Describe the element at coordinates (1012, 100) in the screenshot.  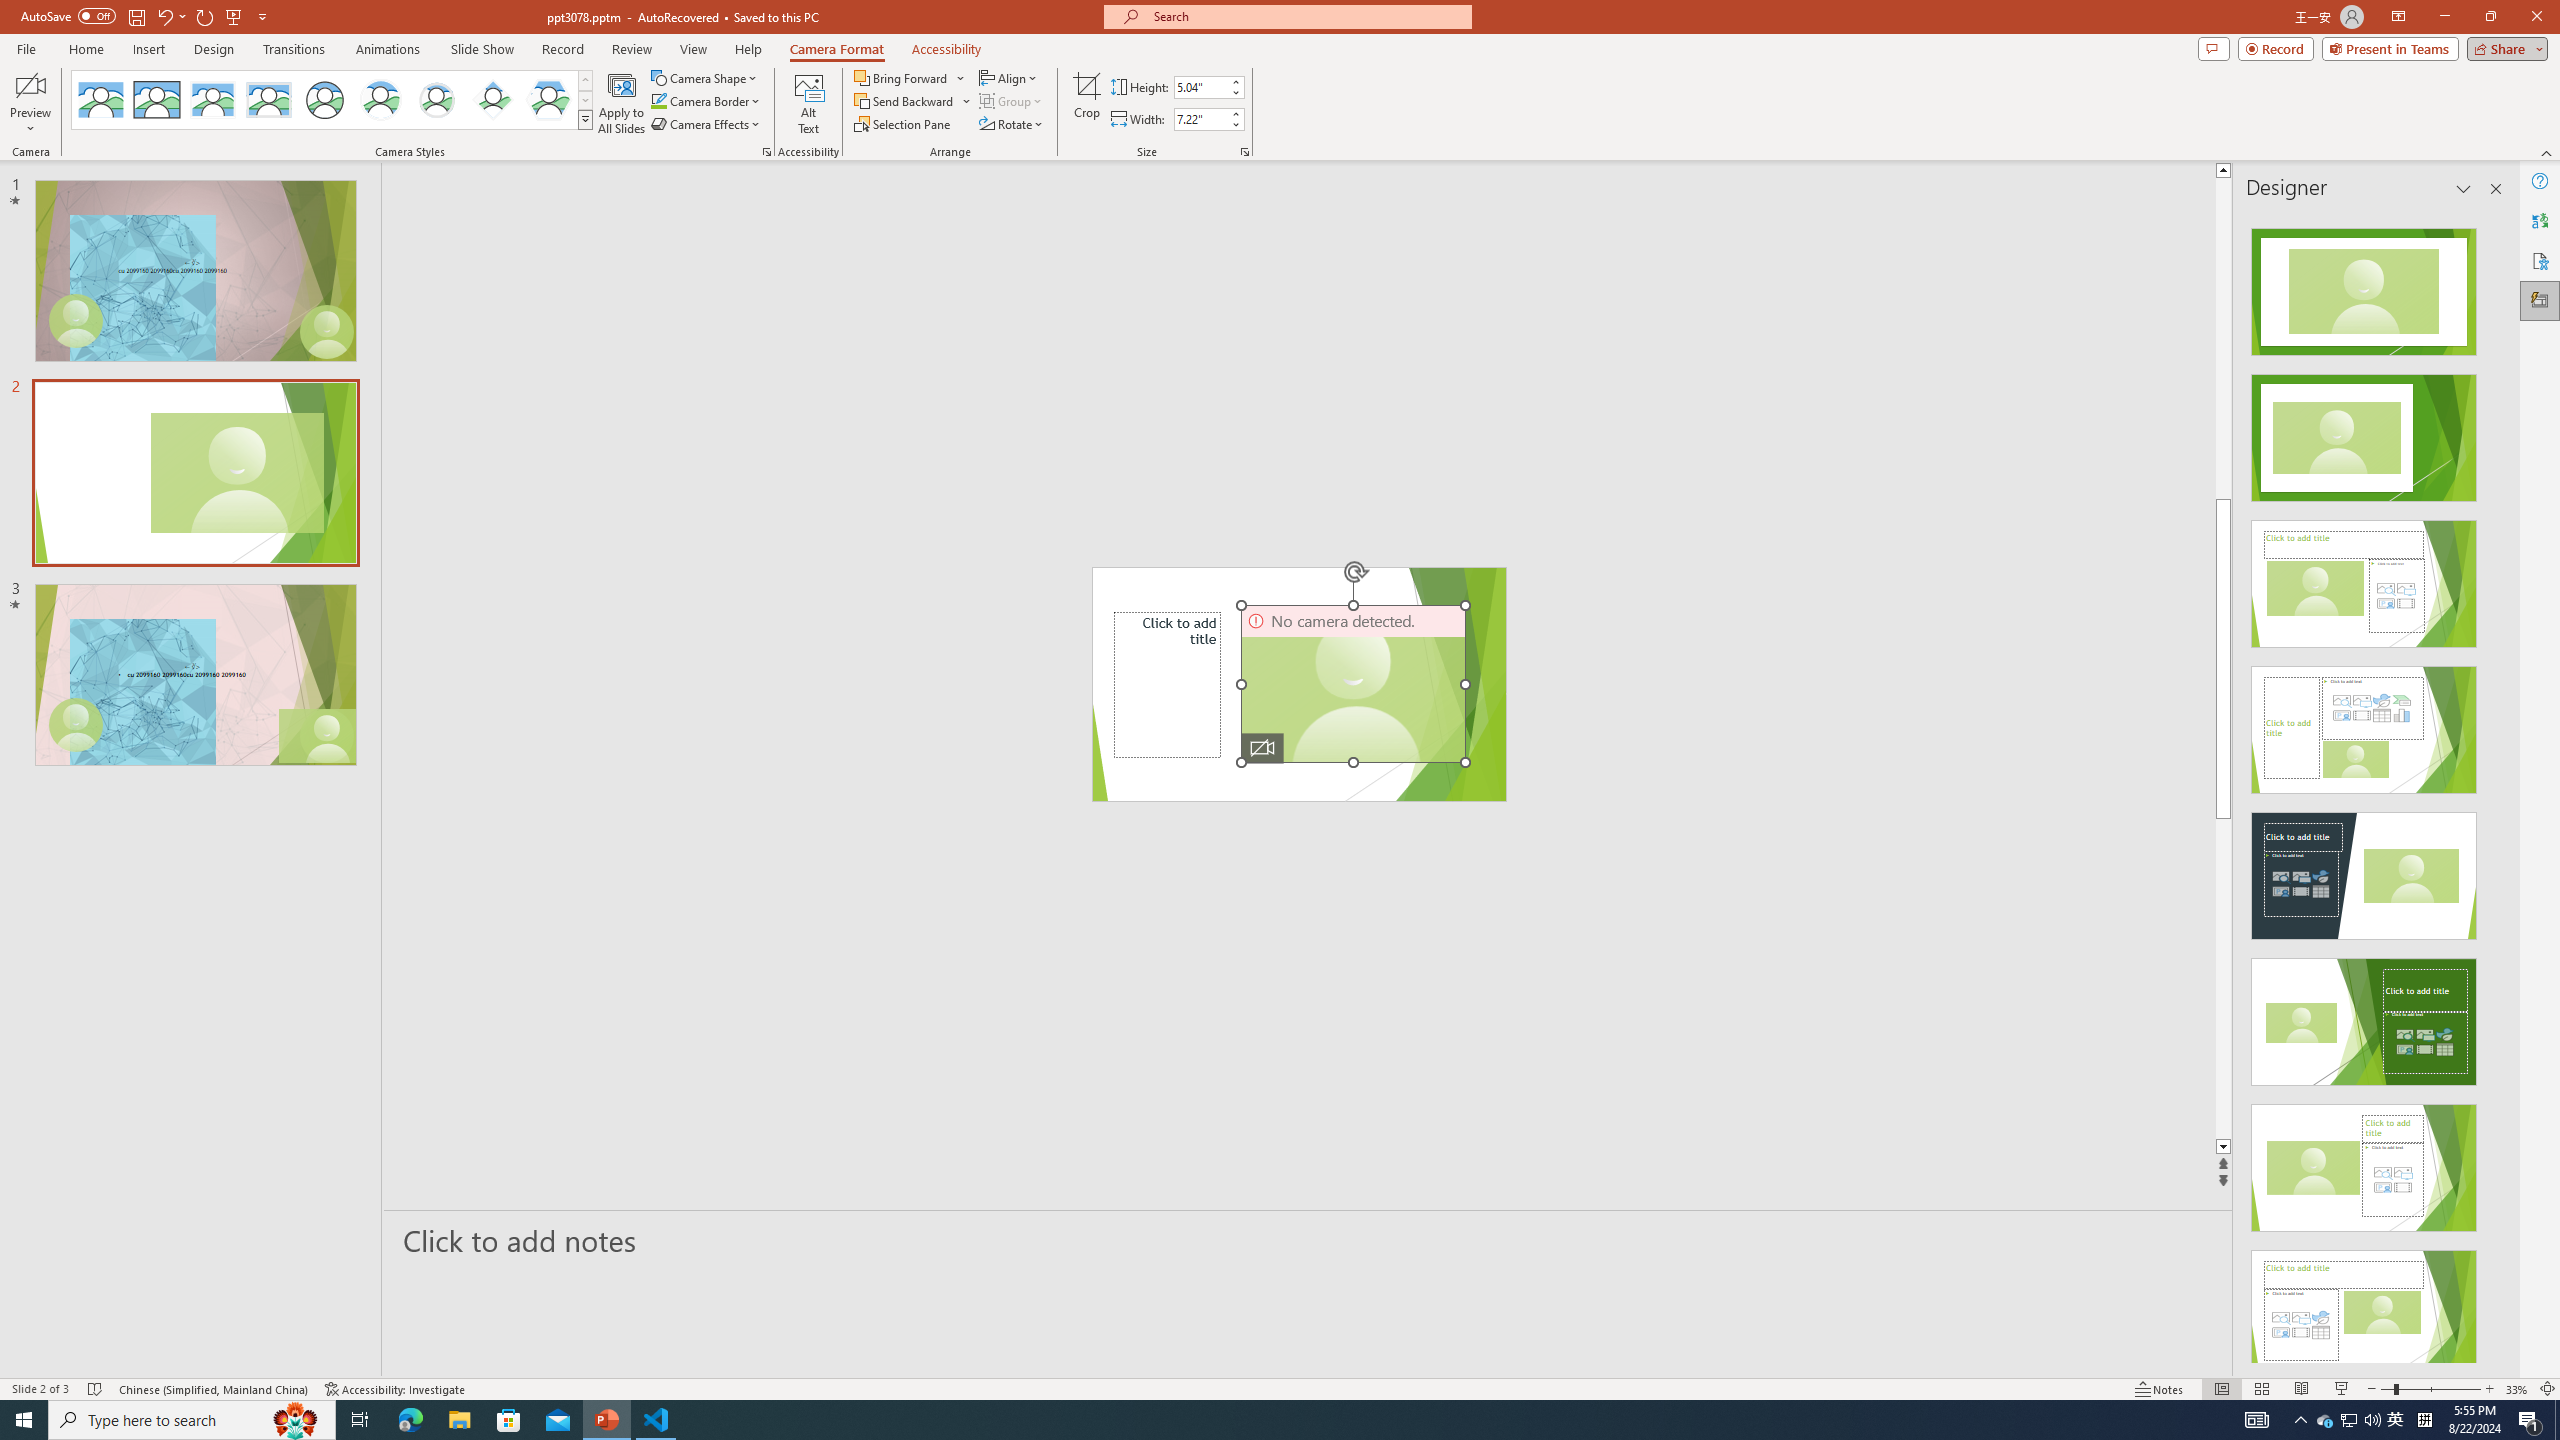
I see `Group` at that location.